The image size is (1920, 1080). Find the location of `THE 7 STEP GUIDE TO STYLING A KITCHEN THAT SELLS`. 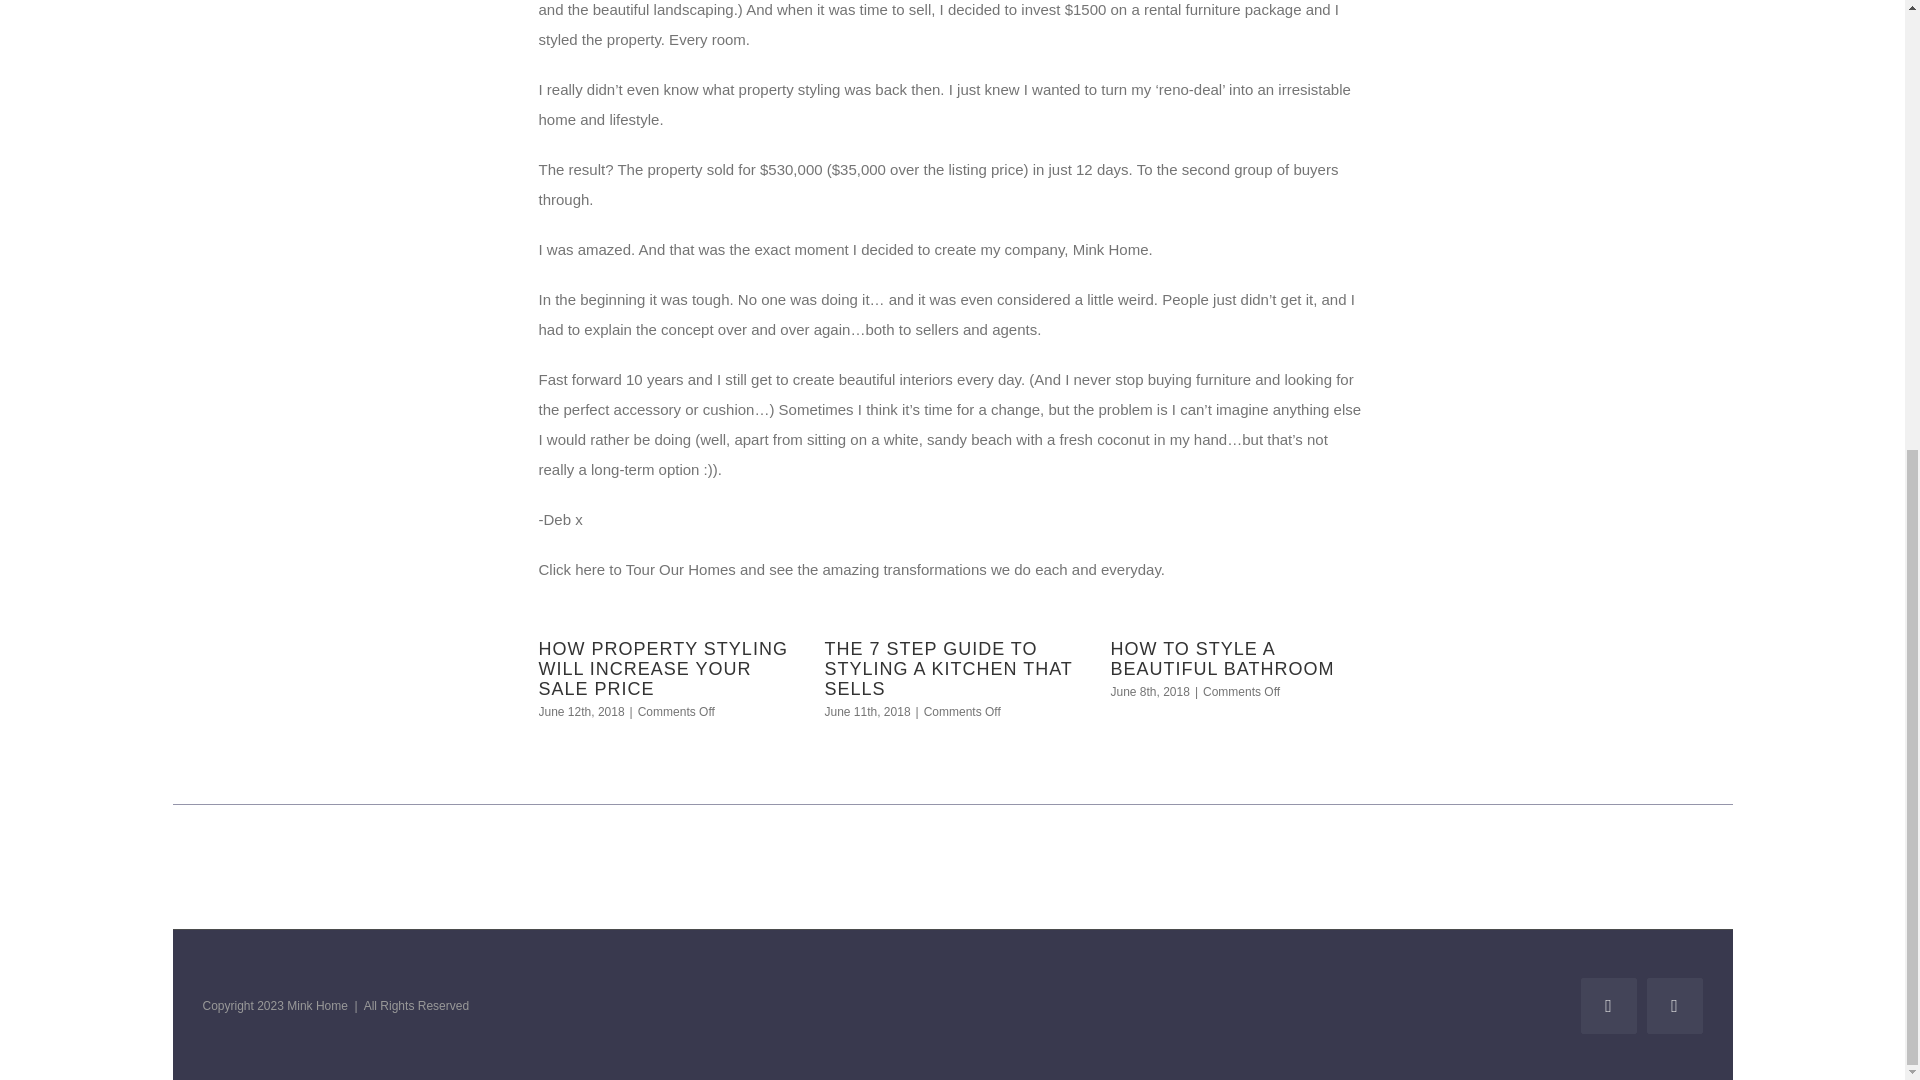

THE 7 STEP GUIDE TO STYLING A KITCHEN THAT SELLS is located at coordinates (947, 668).